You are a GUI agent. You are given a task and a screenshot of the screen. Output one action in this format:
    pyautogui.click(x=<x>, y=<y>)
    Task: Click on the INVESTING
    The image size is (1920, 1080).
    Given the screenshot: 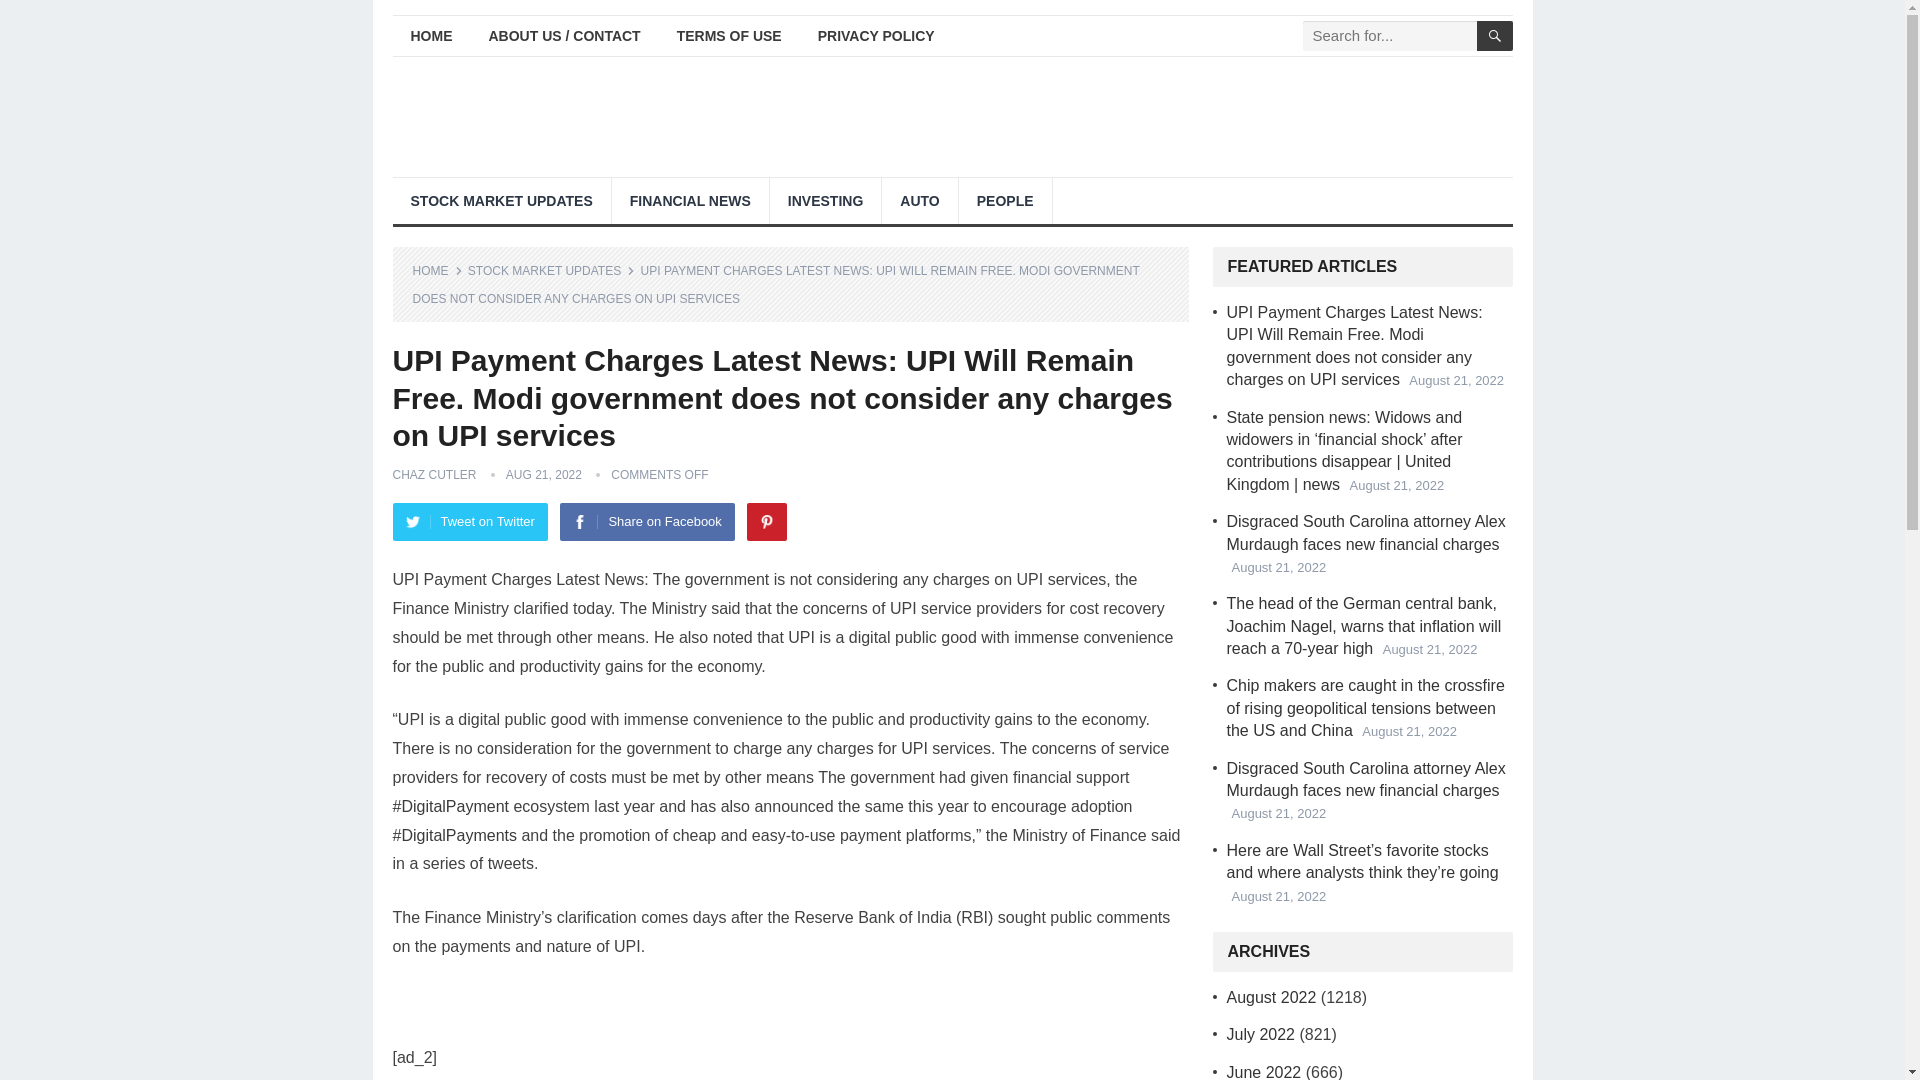 What is the action you would take?
    pyautogui.click(x=825, y=200)
    